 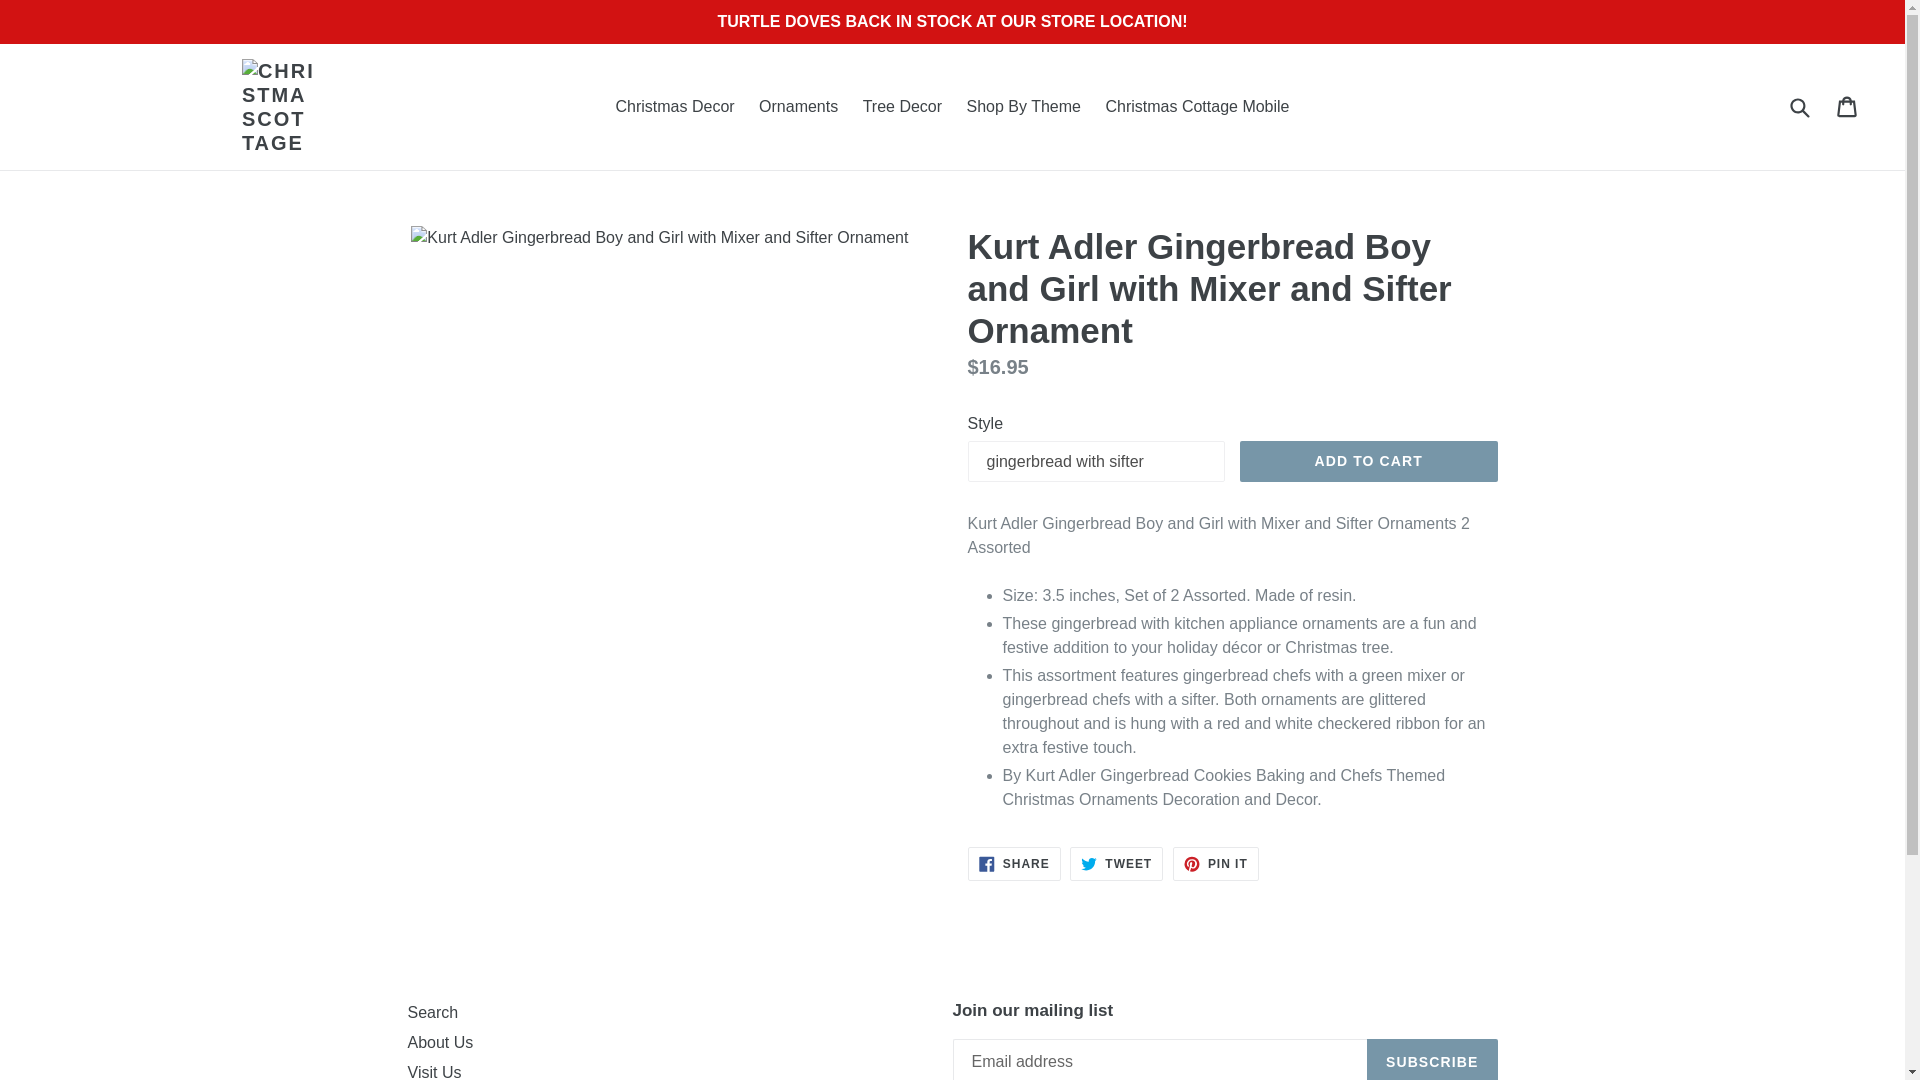 What do you see at coordinates (1216, 864) in the screenshot?
I see `Visit Us` at bounding box center [1216, 864].